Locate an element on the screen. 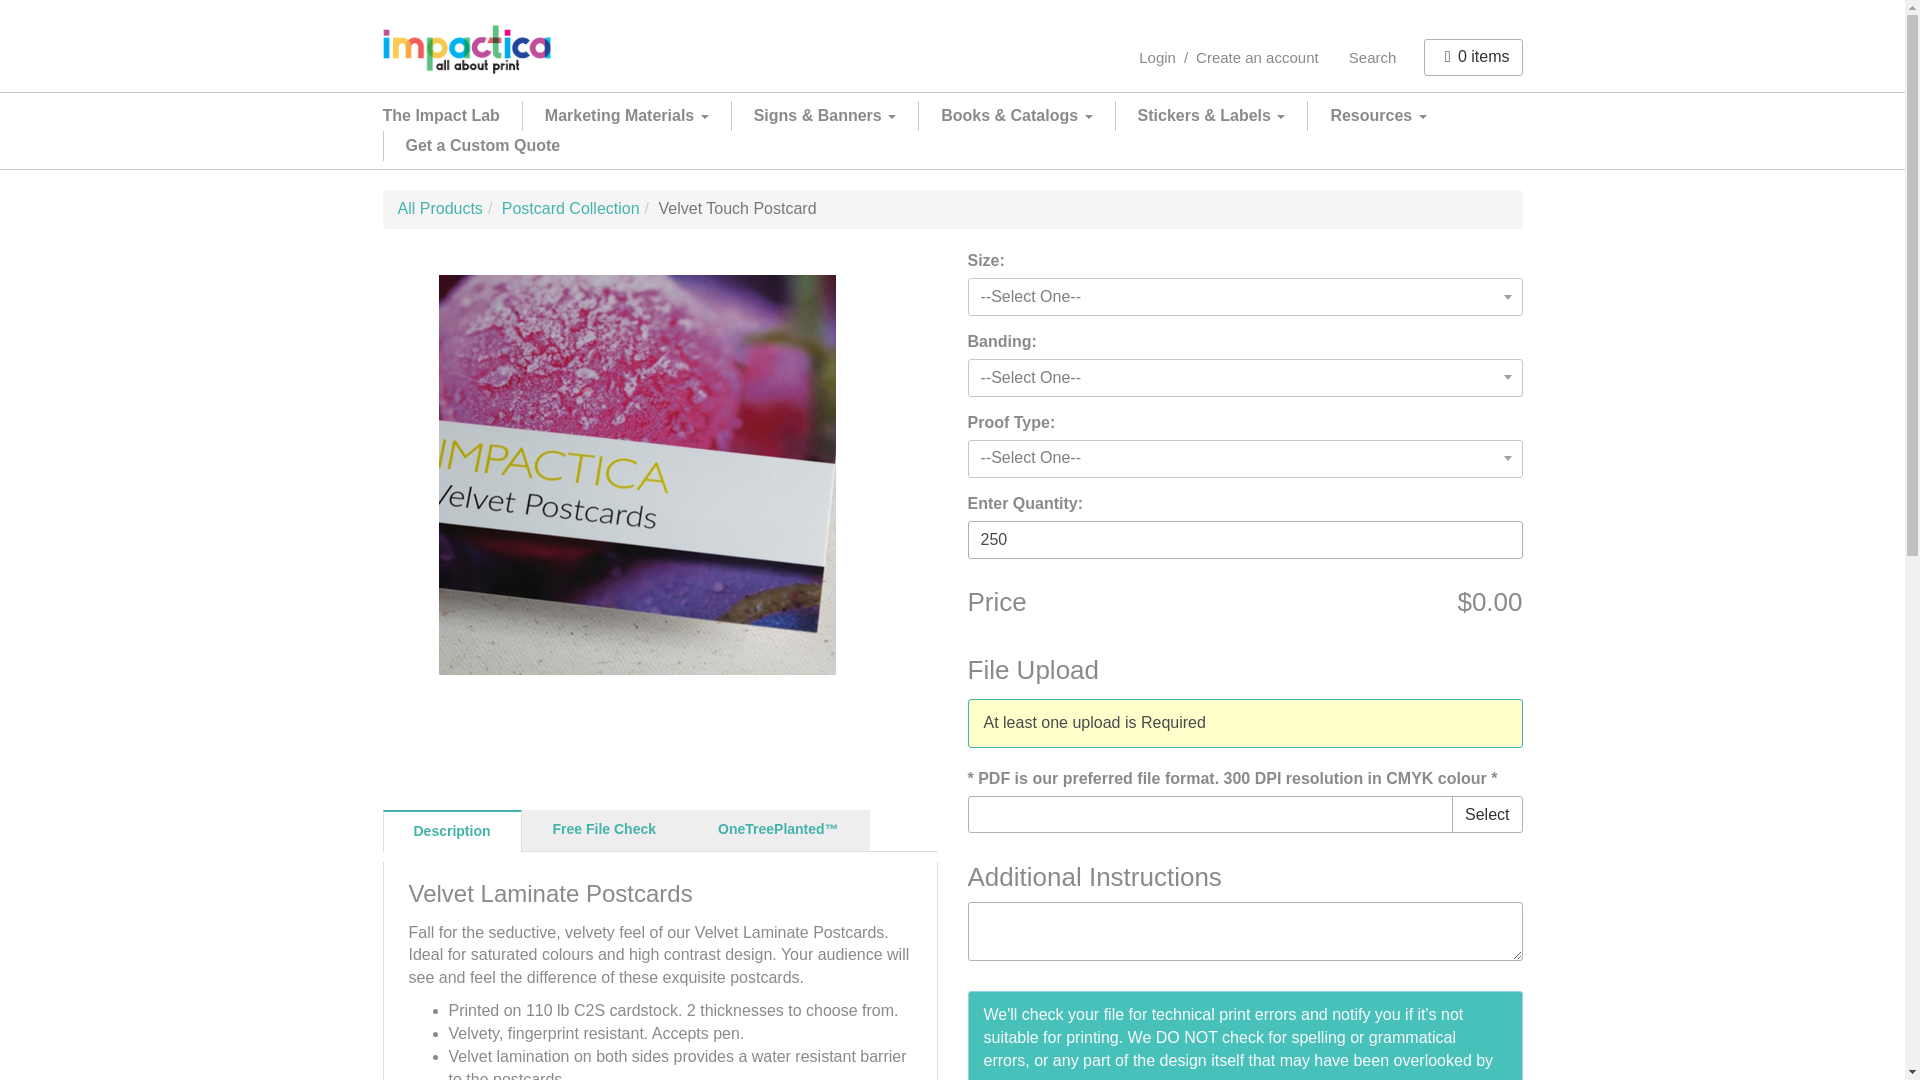 This screenshot has height=1080, width=1920. 250 is located at coordinates (1244, 540).